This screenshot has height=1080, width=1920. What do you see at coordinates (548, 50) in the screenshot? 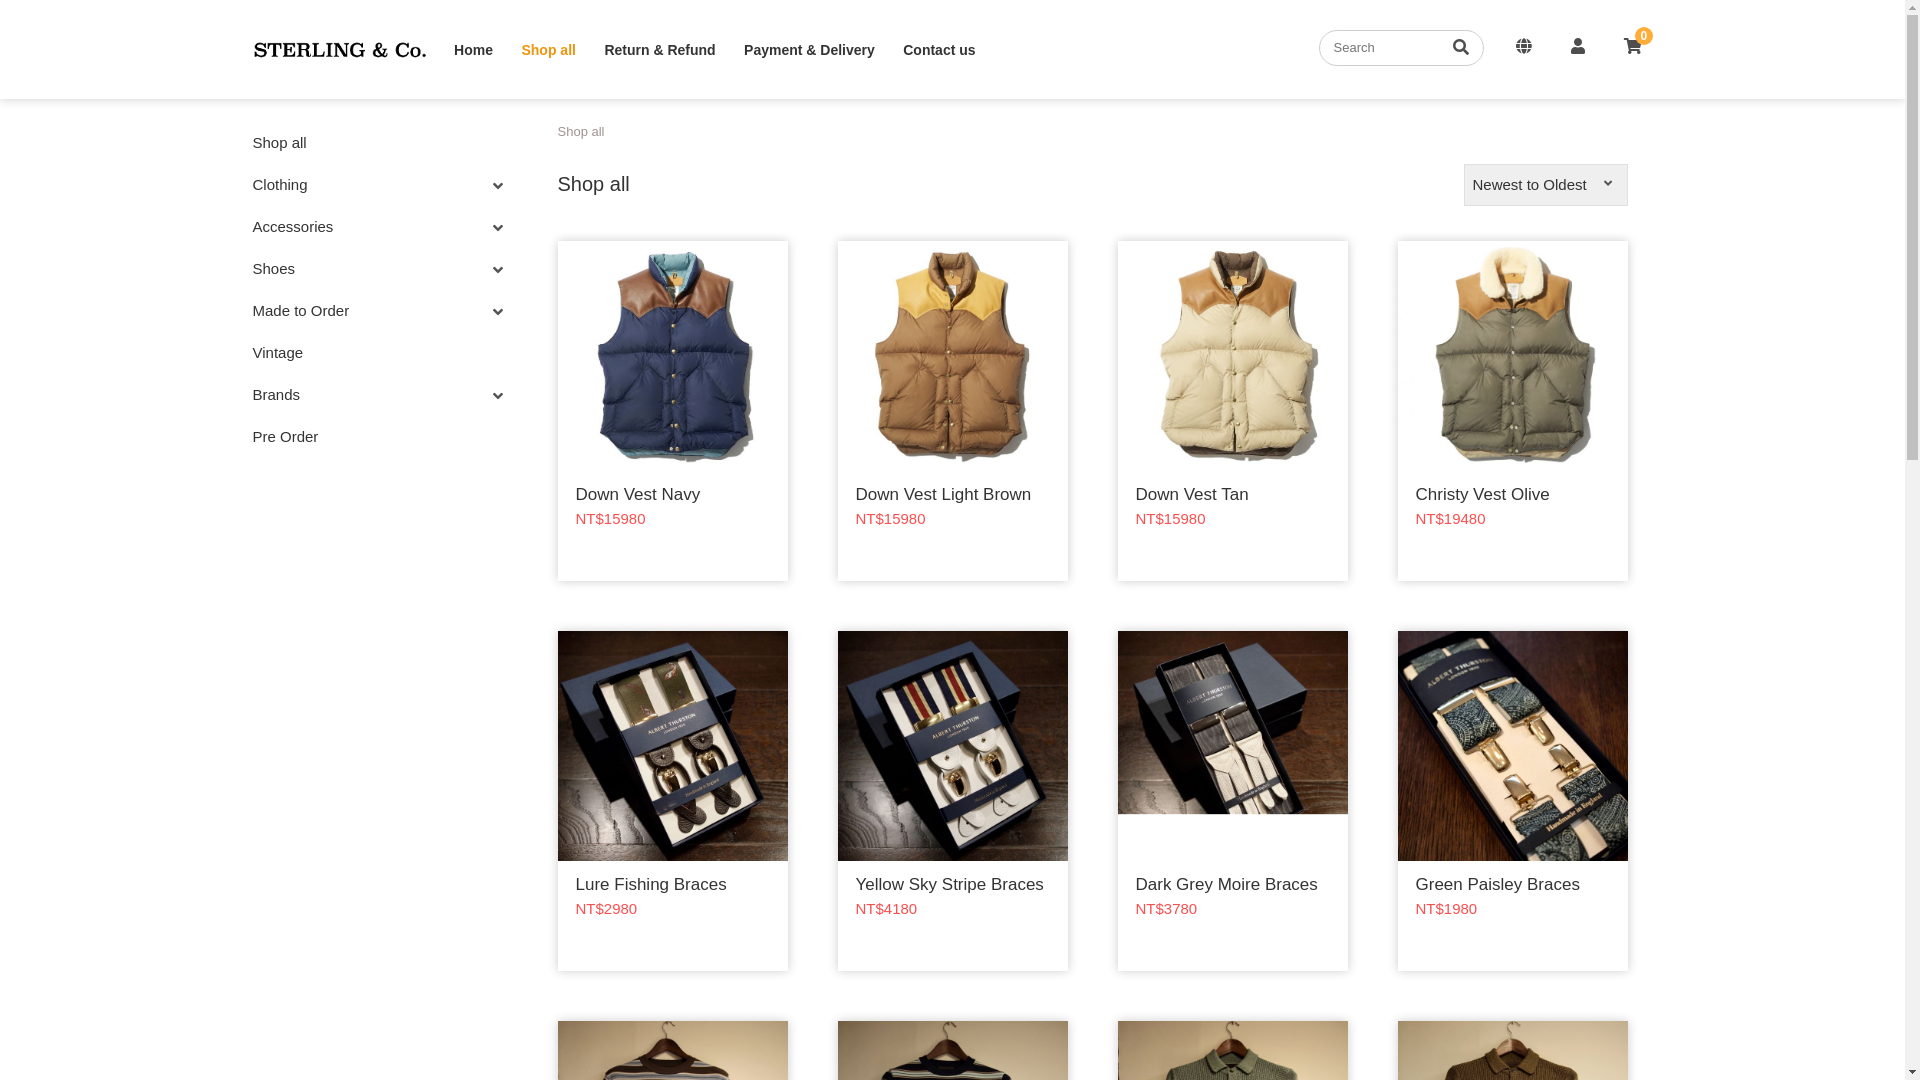
I see `Shop all` at bounding box center [548, 50].